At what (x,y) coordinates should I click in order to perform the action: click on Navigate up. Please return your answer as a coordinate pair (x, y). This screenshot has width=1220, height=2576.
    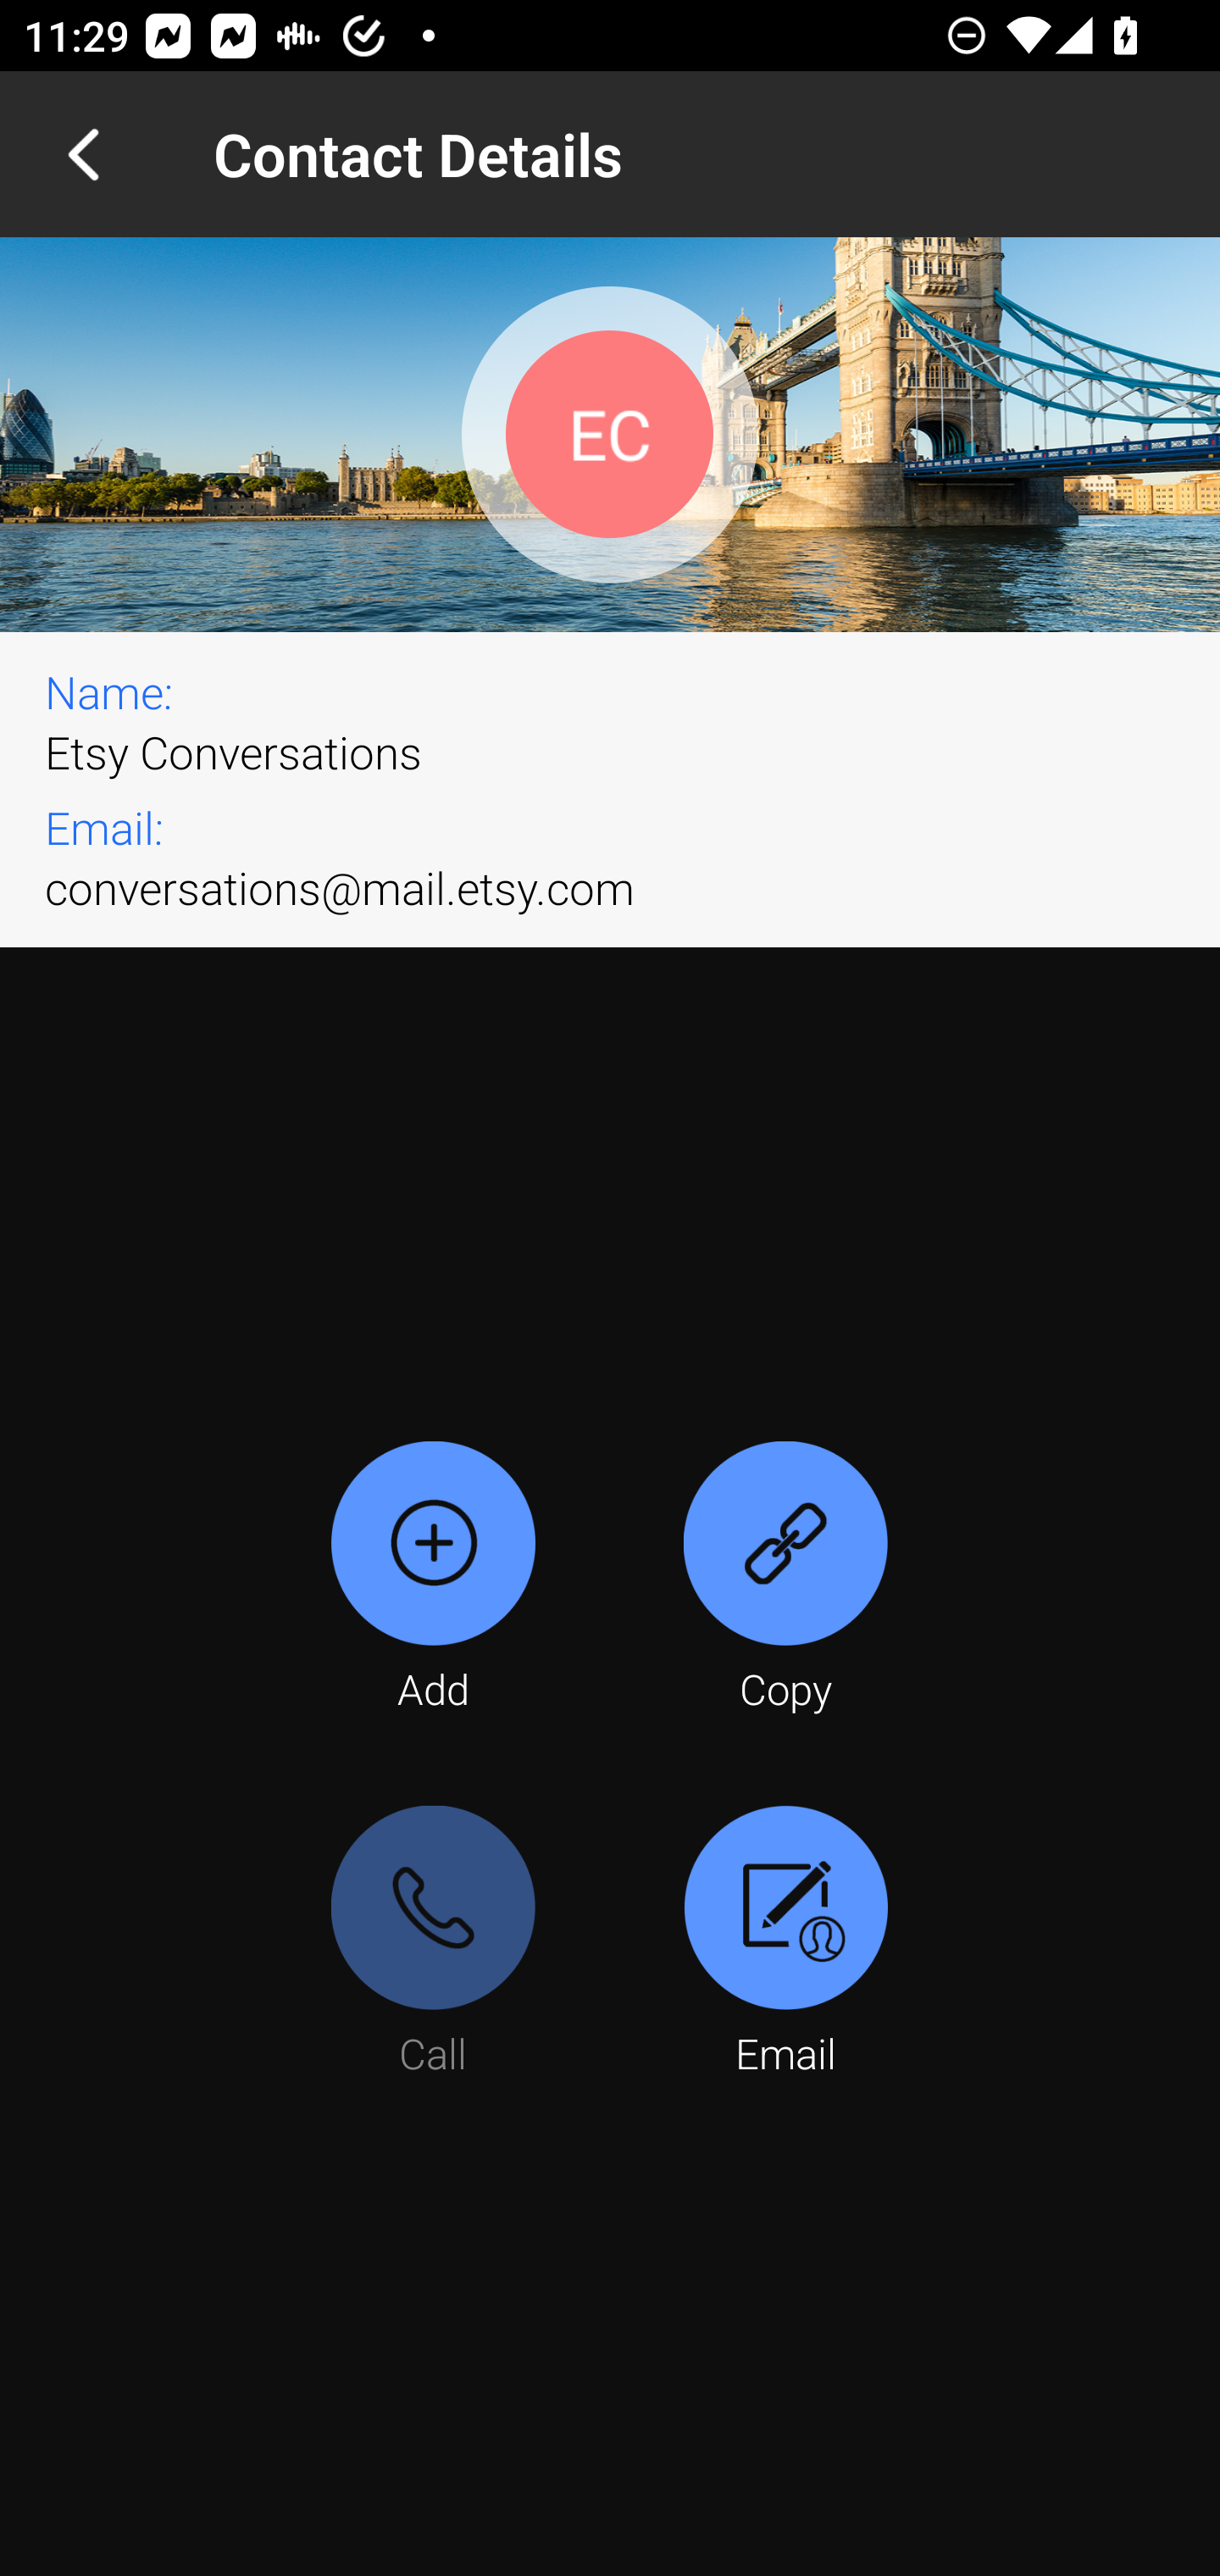
    Looking at the image, I should click on (83, 154).